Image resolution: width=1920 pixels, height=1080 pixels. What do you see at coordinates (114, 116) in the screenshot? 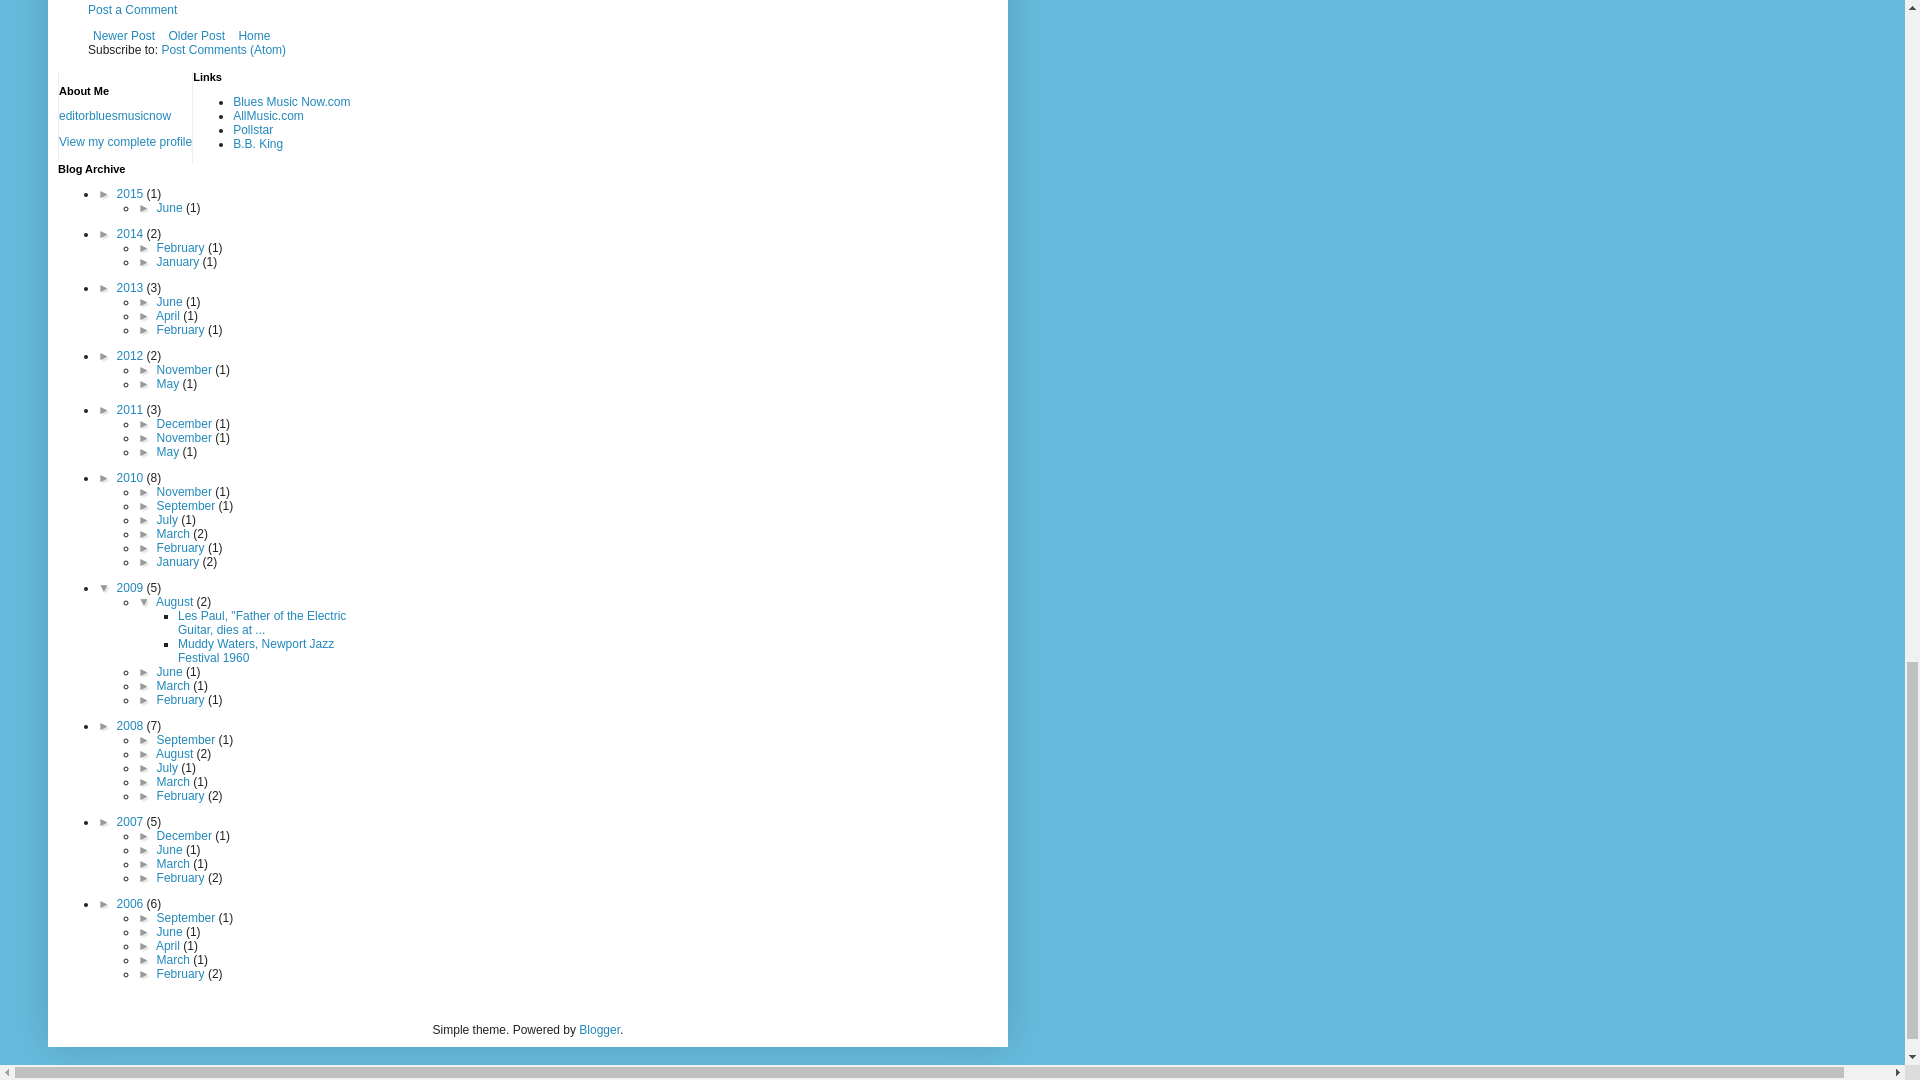
I see `editorbluesmusicnow` at bounding box center [114, 116].